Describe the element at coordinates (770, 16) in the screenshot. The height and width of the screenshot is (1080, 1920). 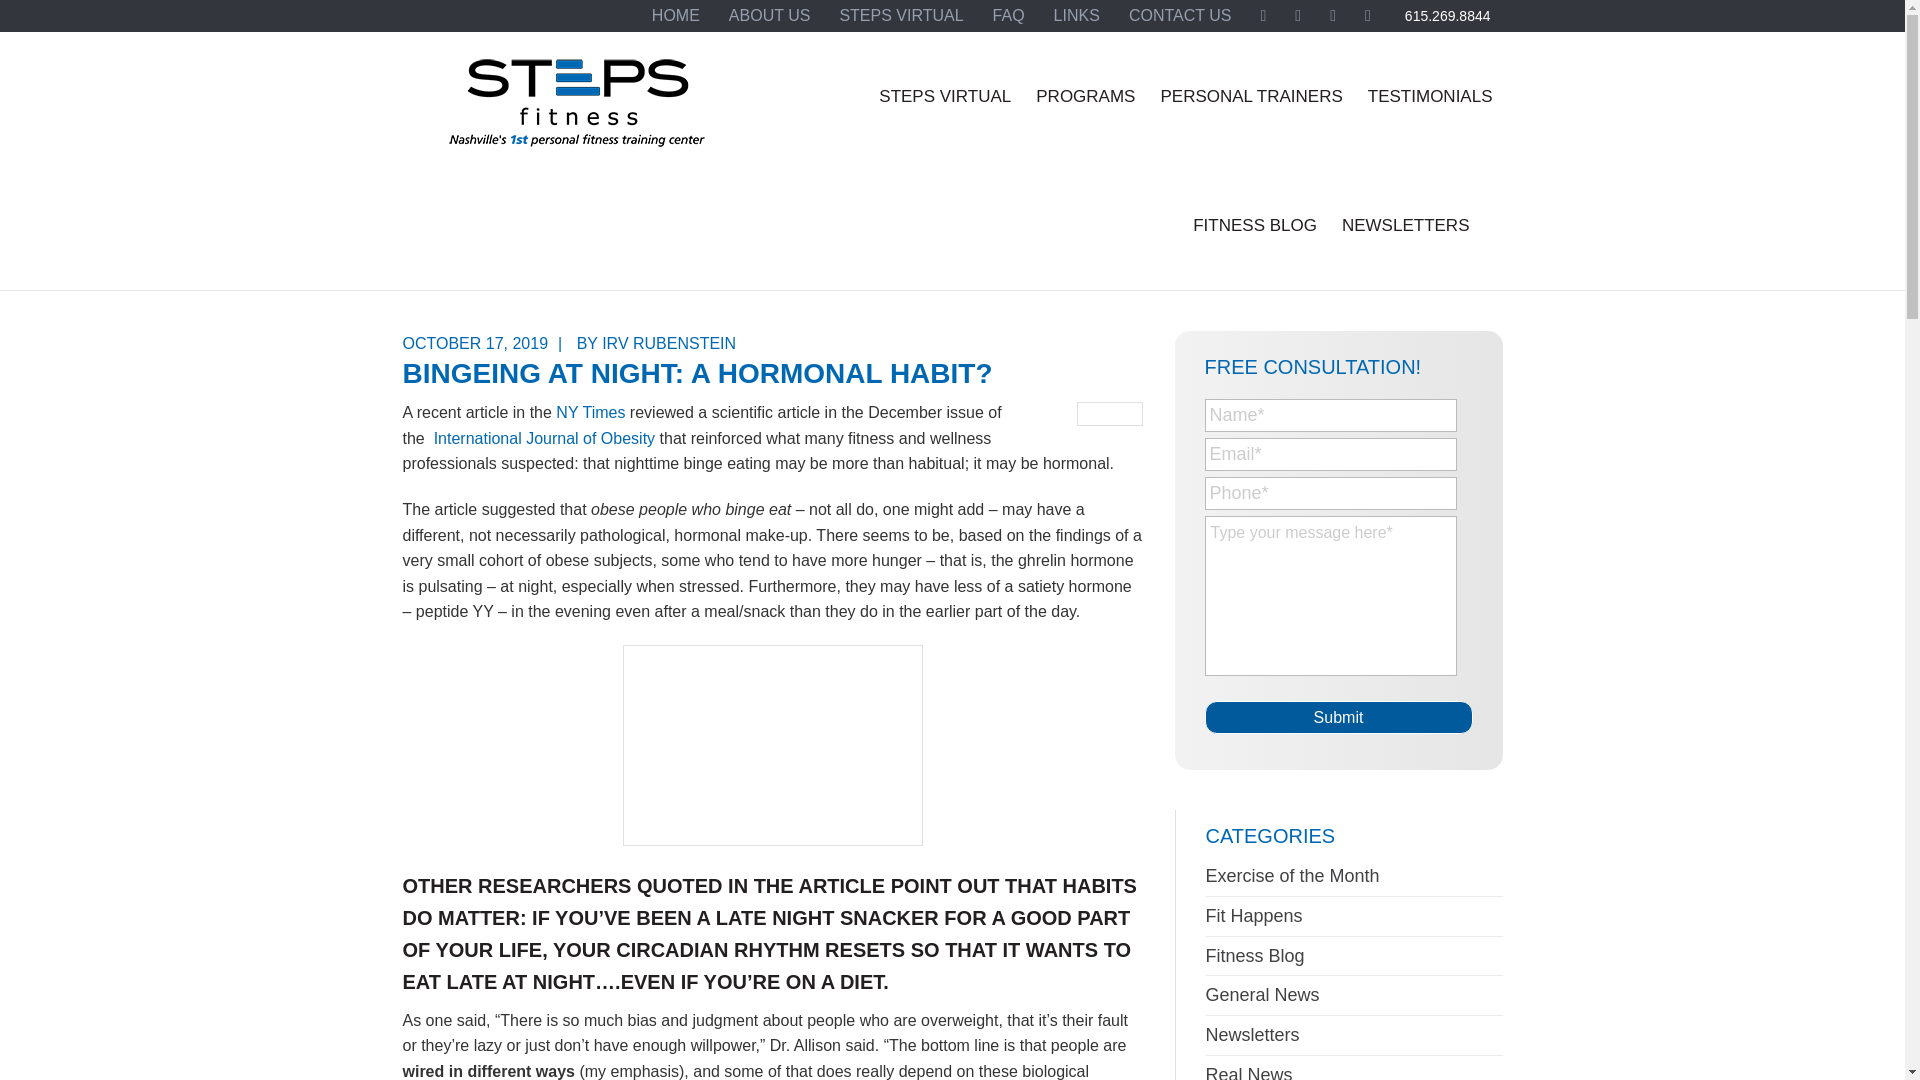
I see `ABOUT US` at that location.